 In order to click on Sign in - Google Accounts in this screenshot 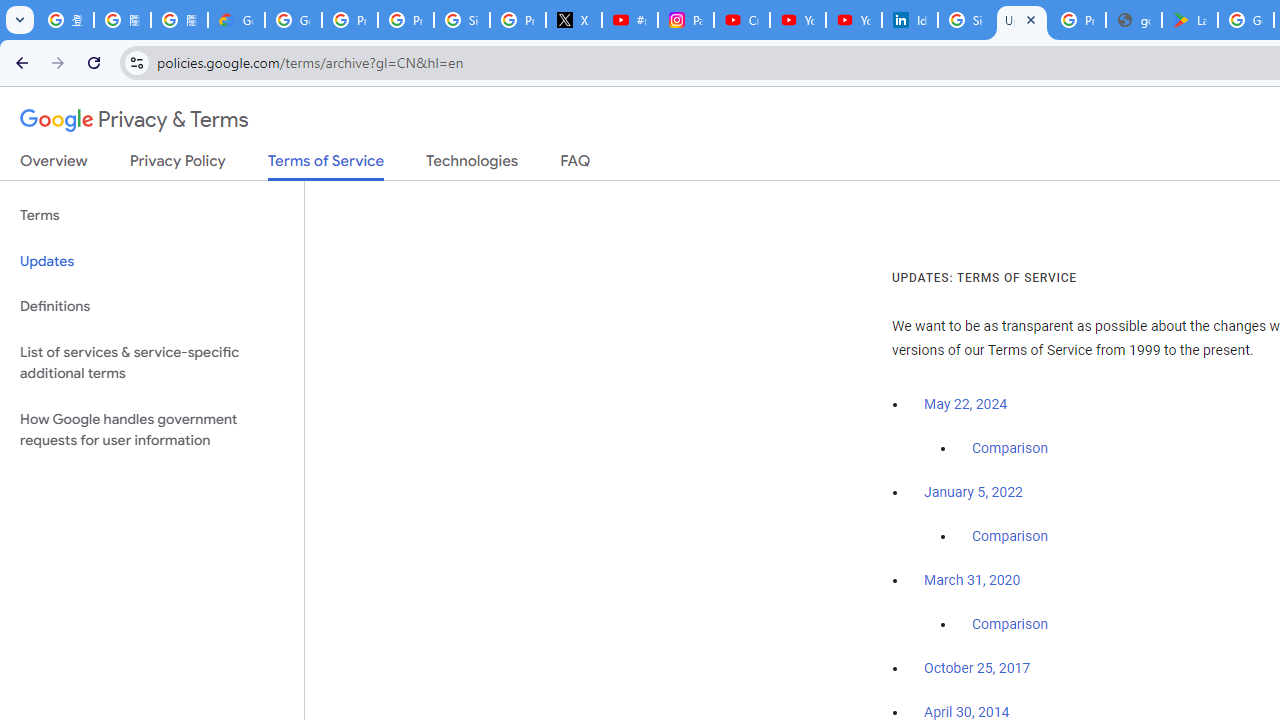, I will do `click(462, 20)`.